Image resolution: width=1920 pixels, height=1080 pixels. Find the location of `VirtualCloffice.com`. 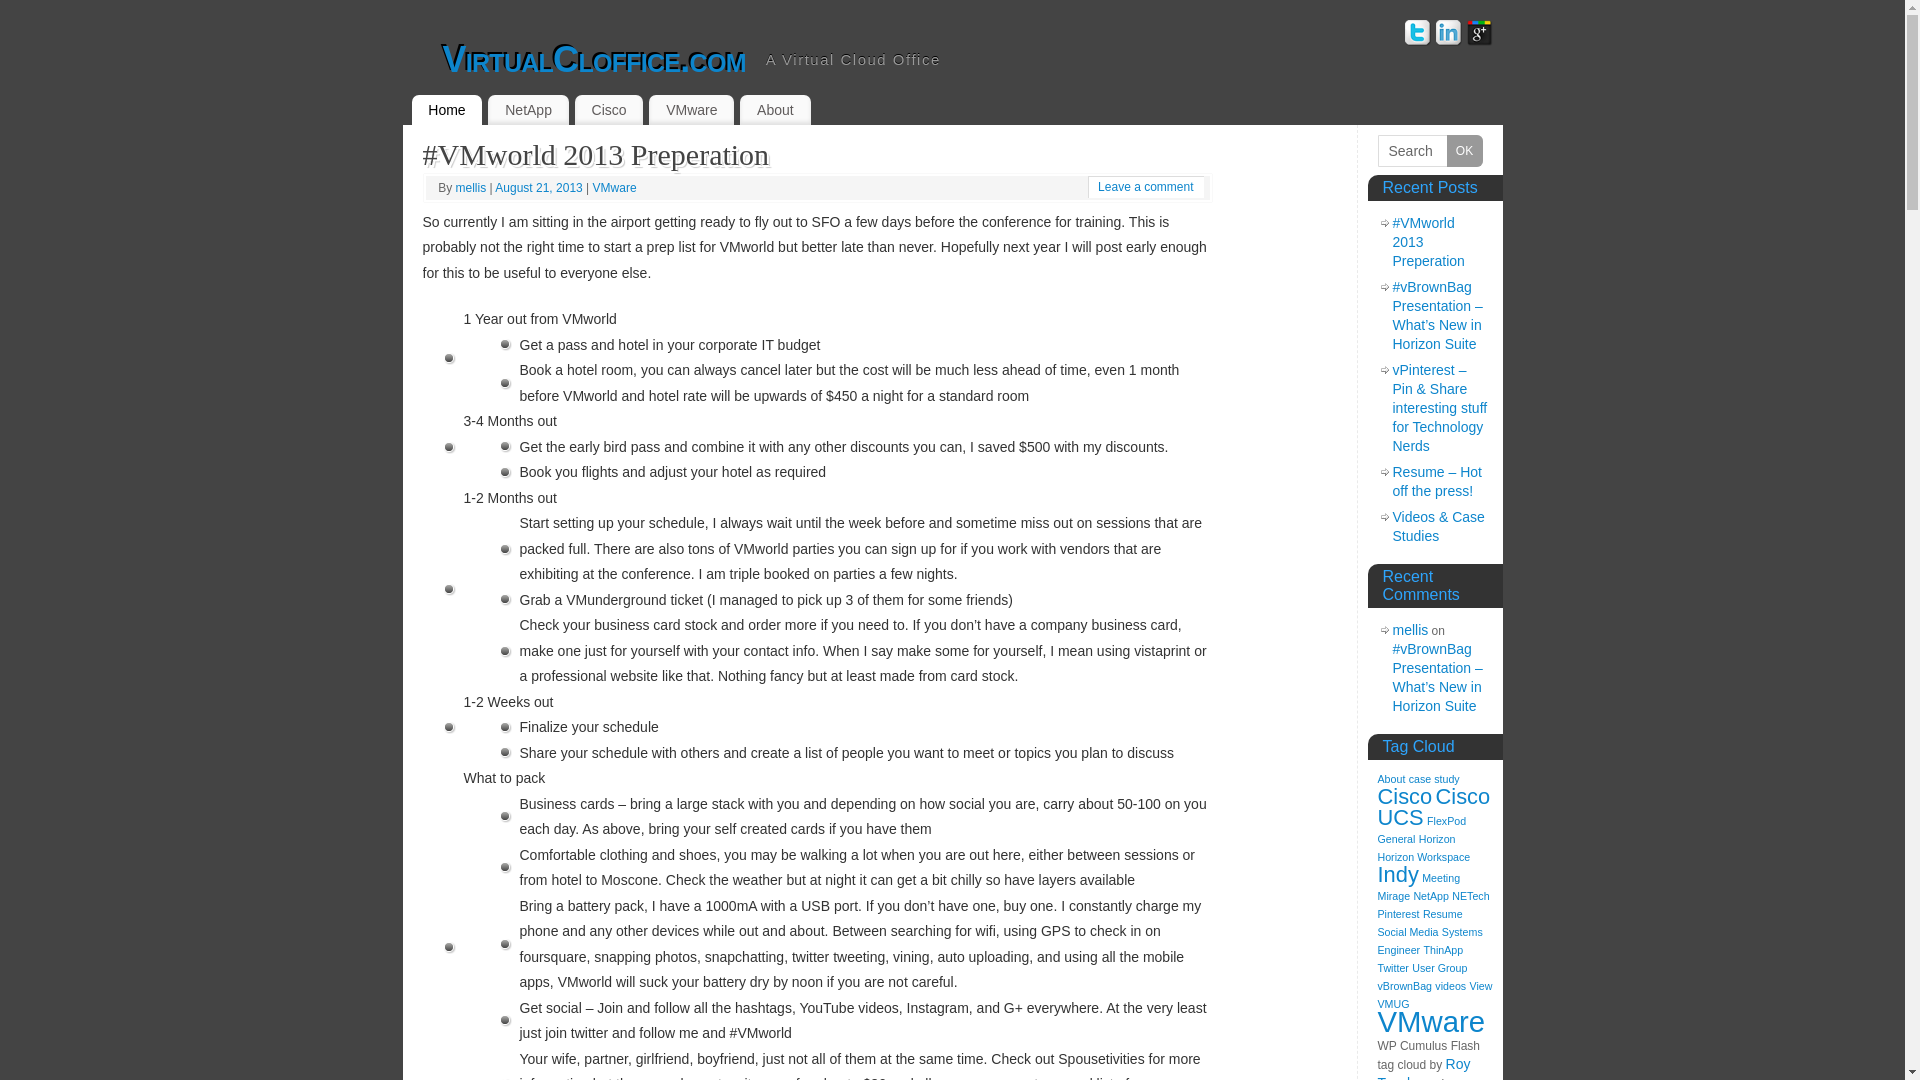

VirtualCloffice.com is located at coordinates (592, 60).